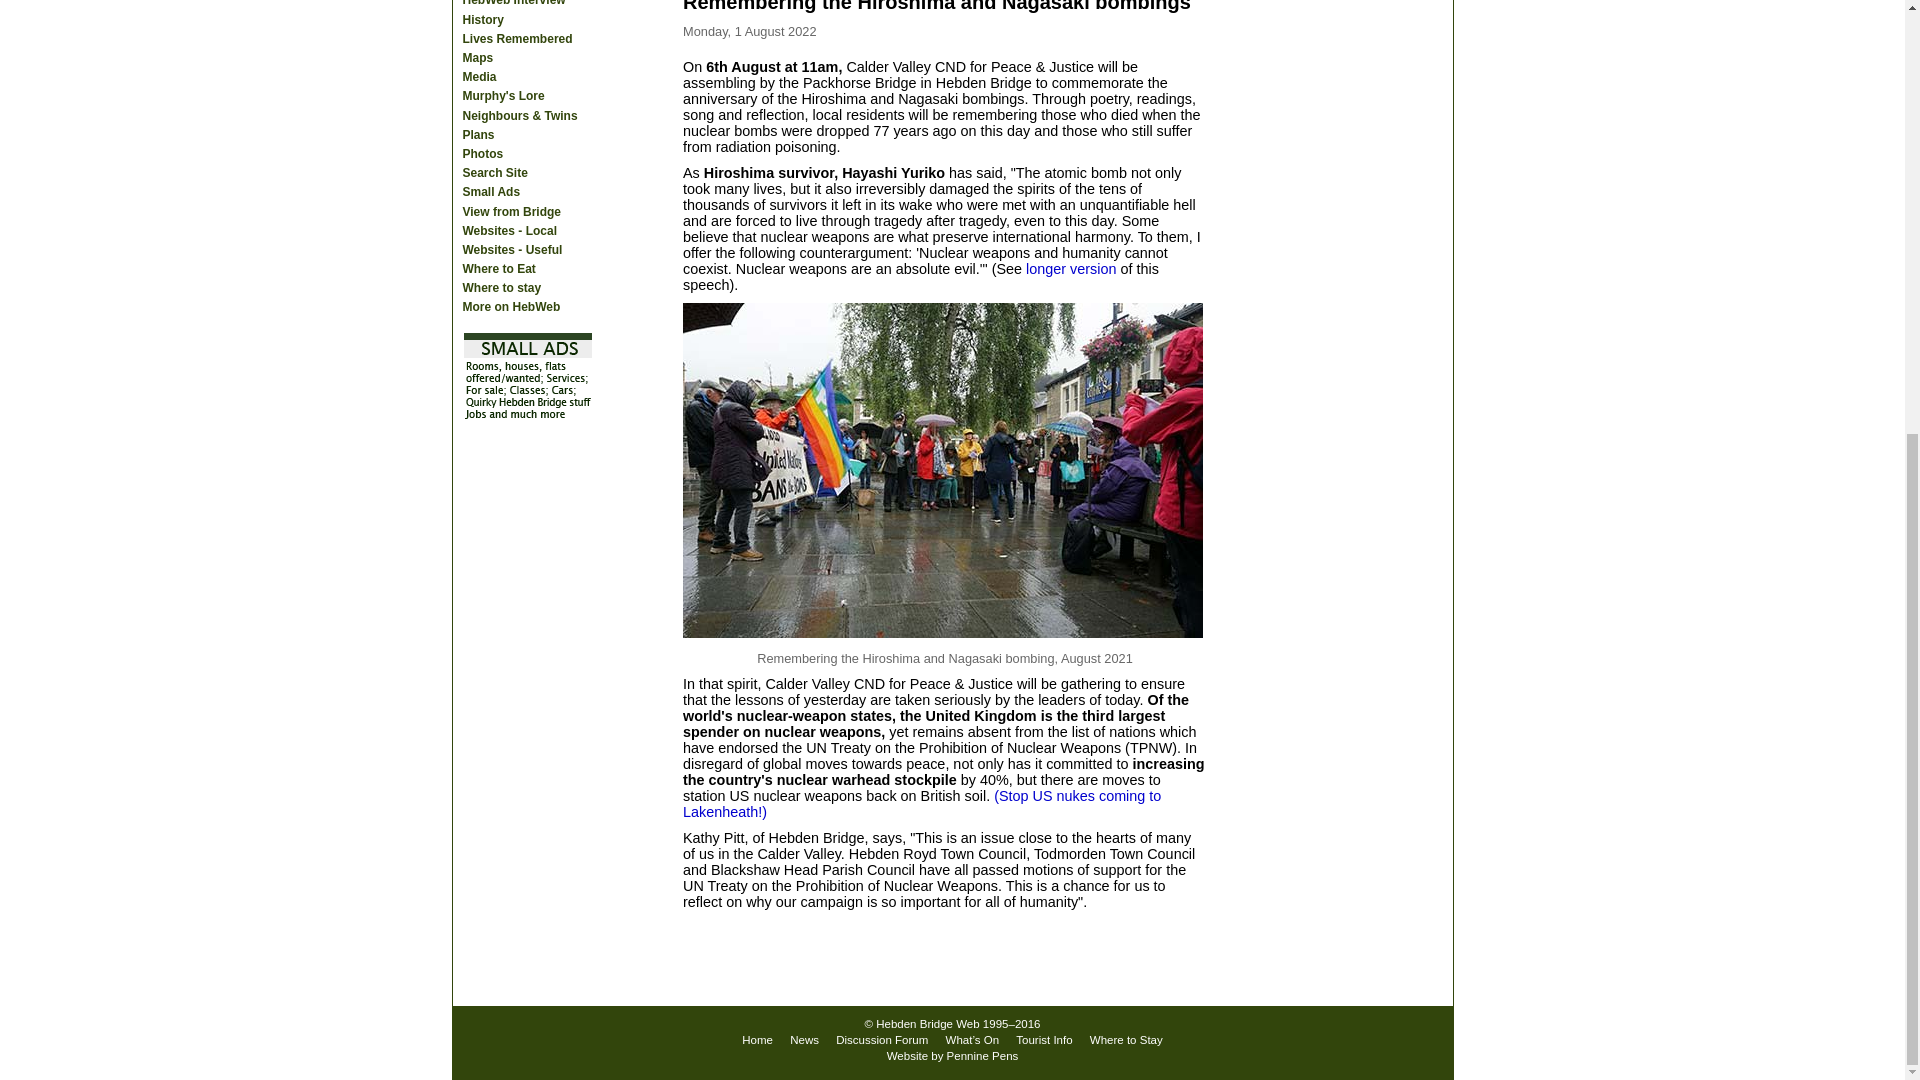  I want to click on Media, so click(531, 78).